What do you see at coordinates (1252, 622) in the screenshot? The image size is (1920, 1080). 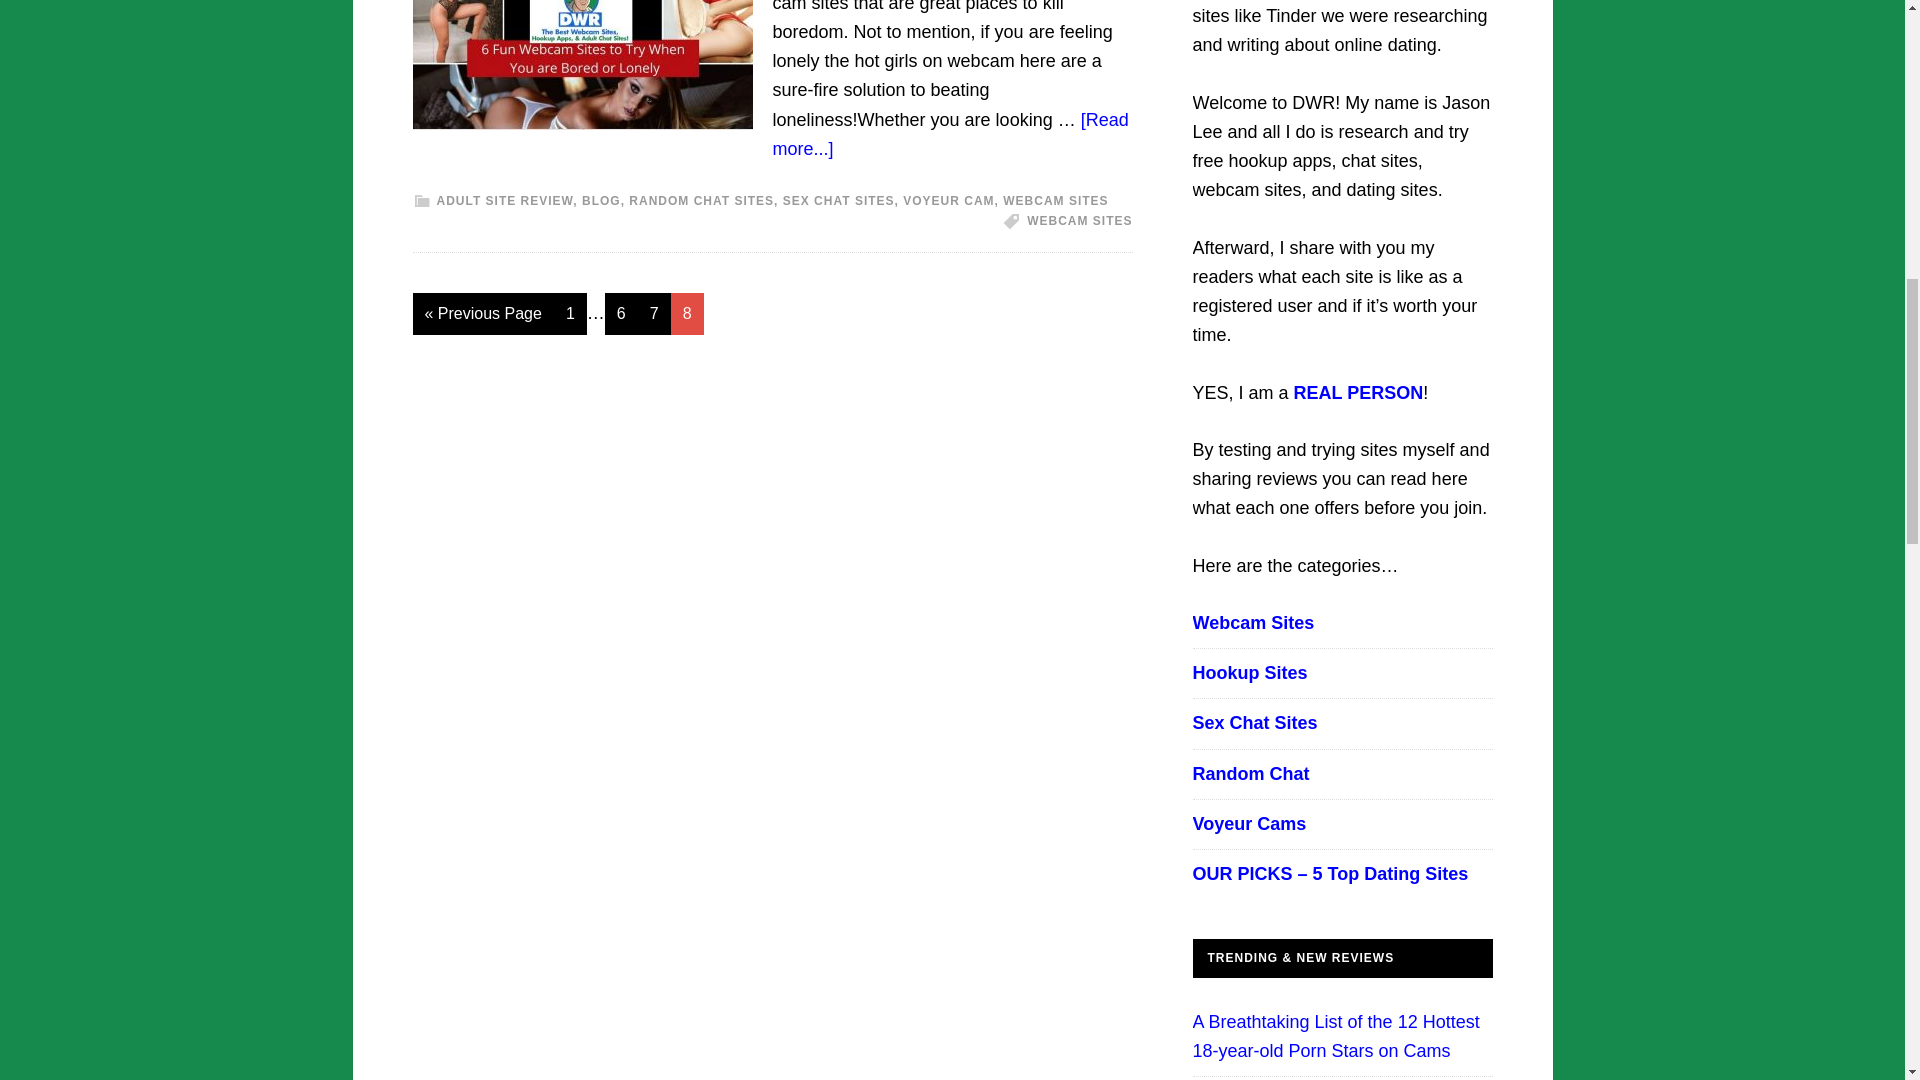 I see `Webcam Sites` at bounding box center [1252, 622].